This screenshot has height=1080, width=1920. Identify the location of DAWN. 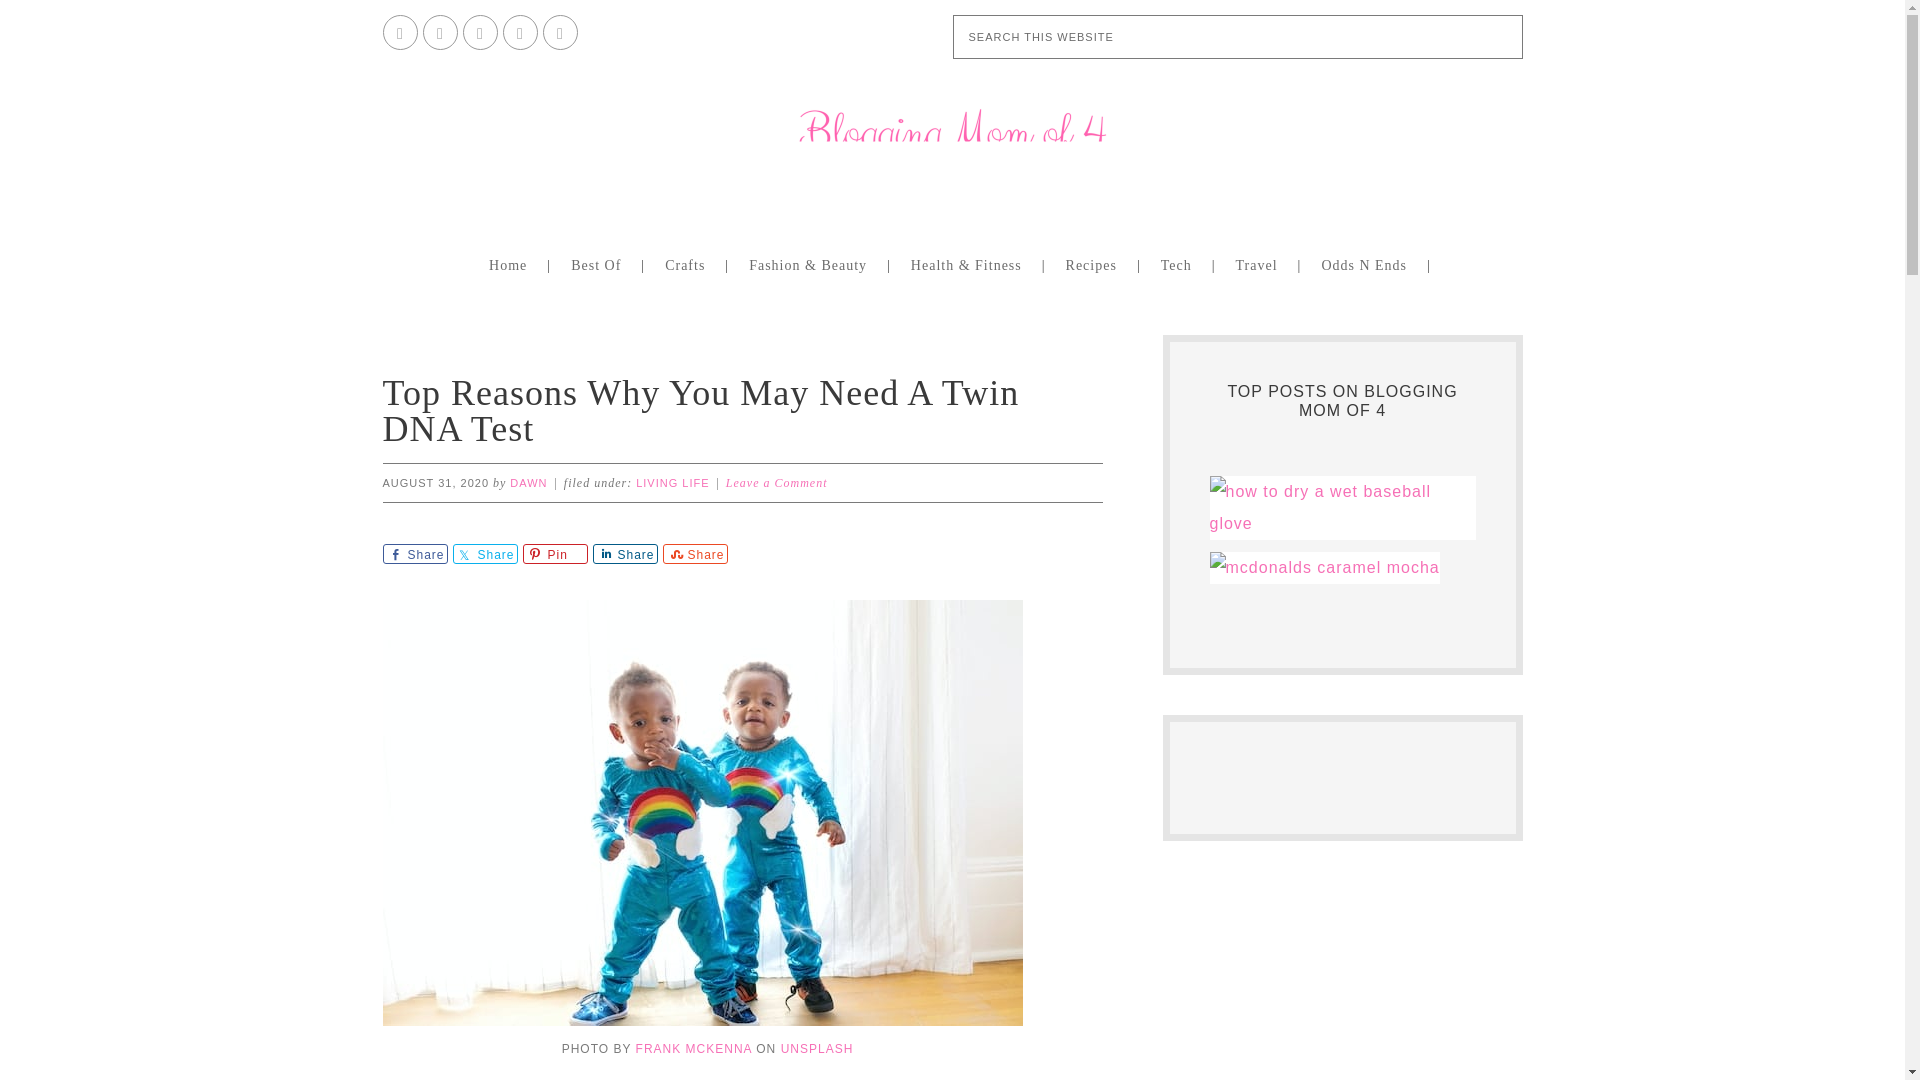
(528, 483).